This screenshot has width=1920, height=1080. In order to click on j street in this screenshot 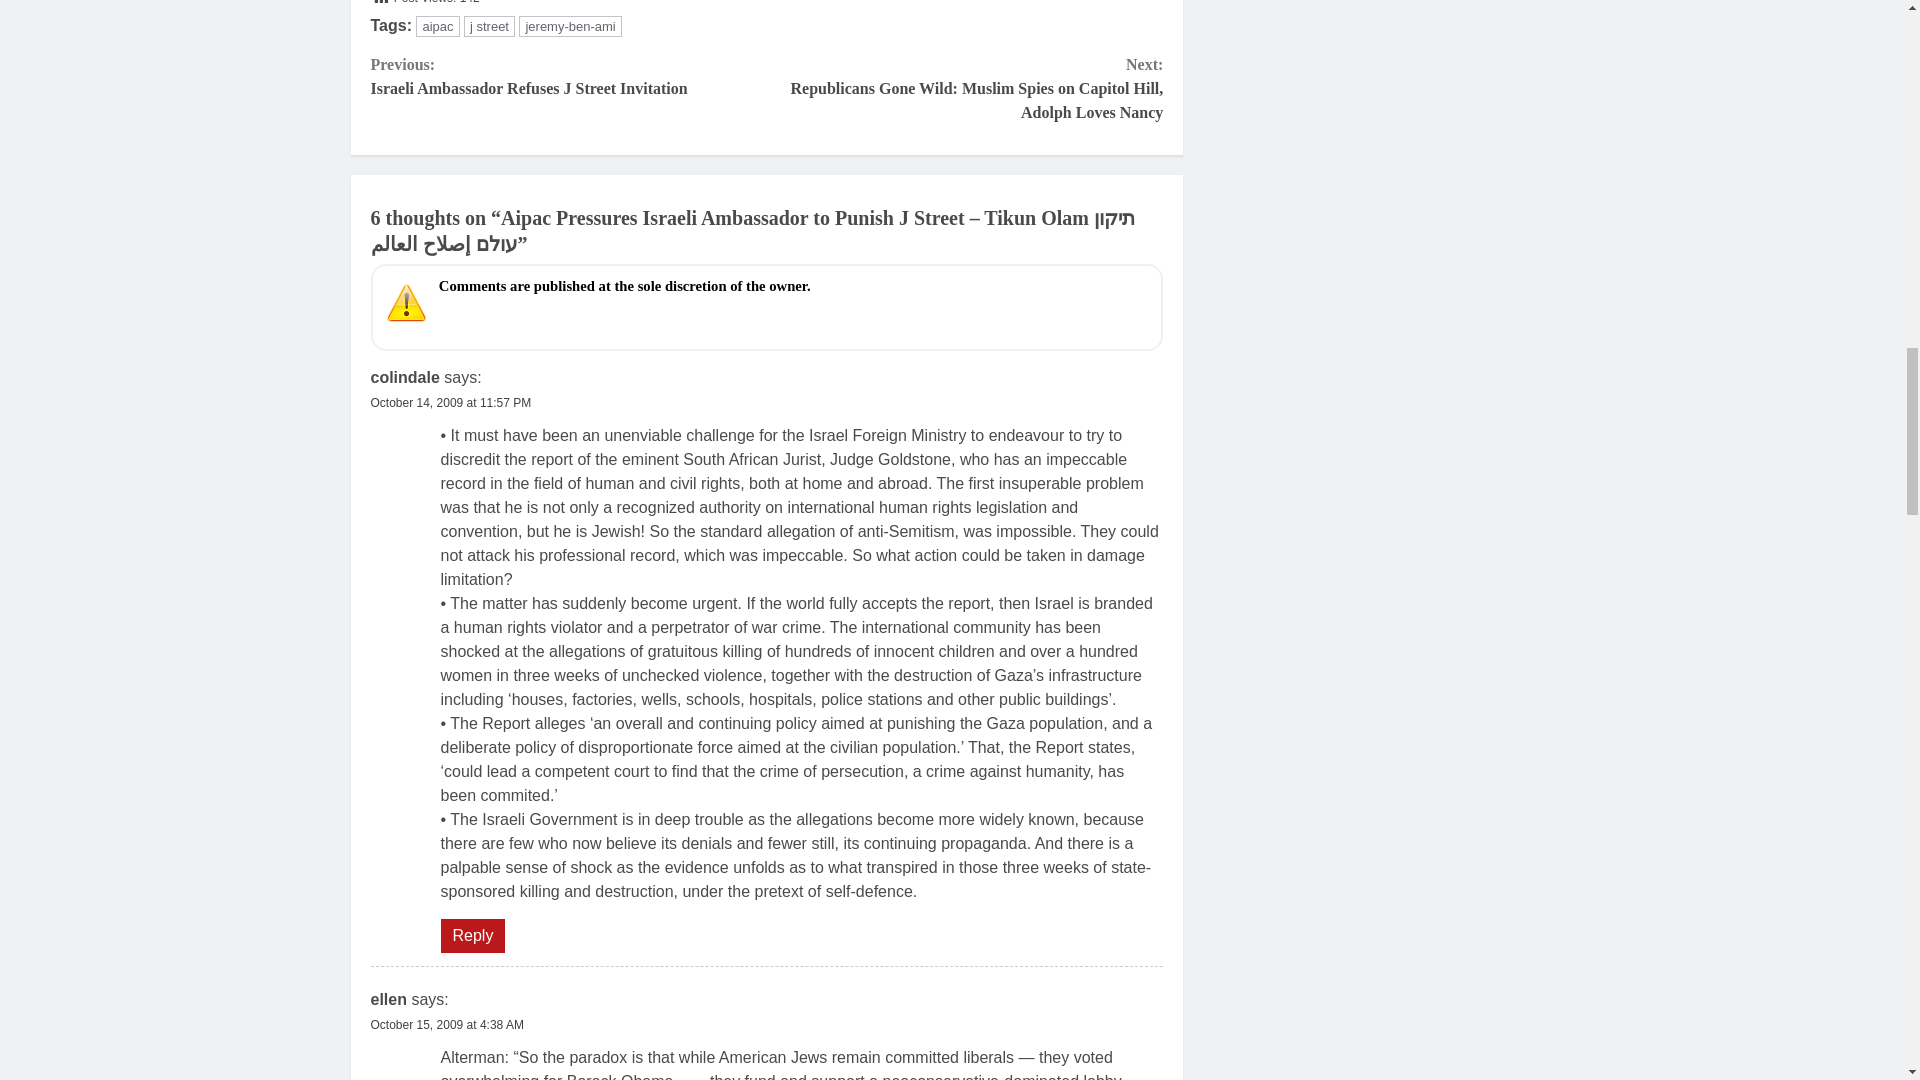, I will do `click(489, 26)`.